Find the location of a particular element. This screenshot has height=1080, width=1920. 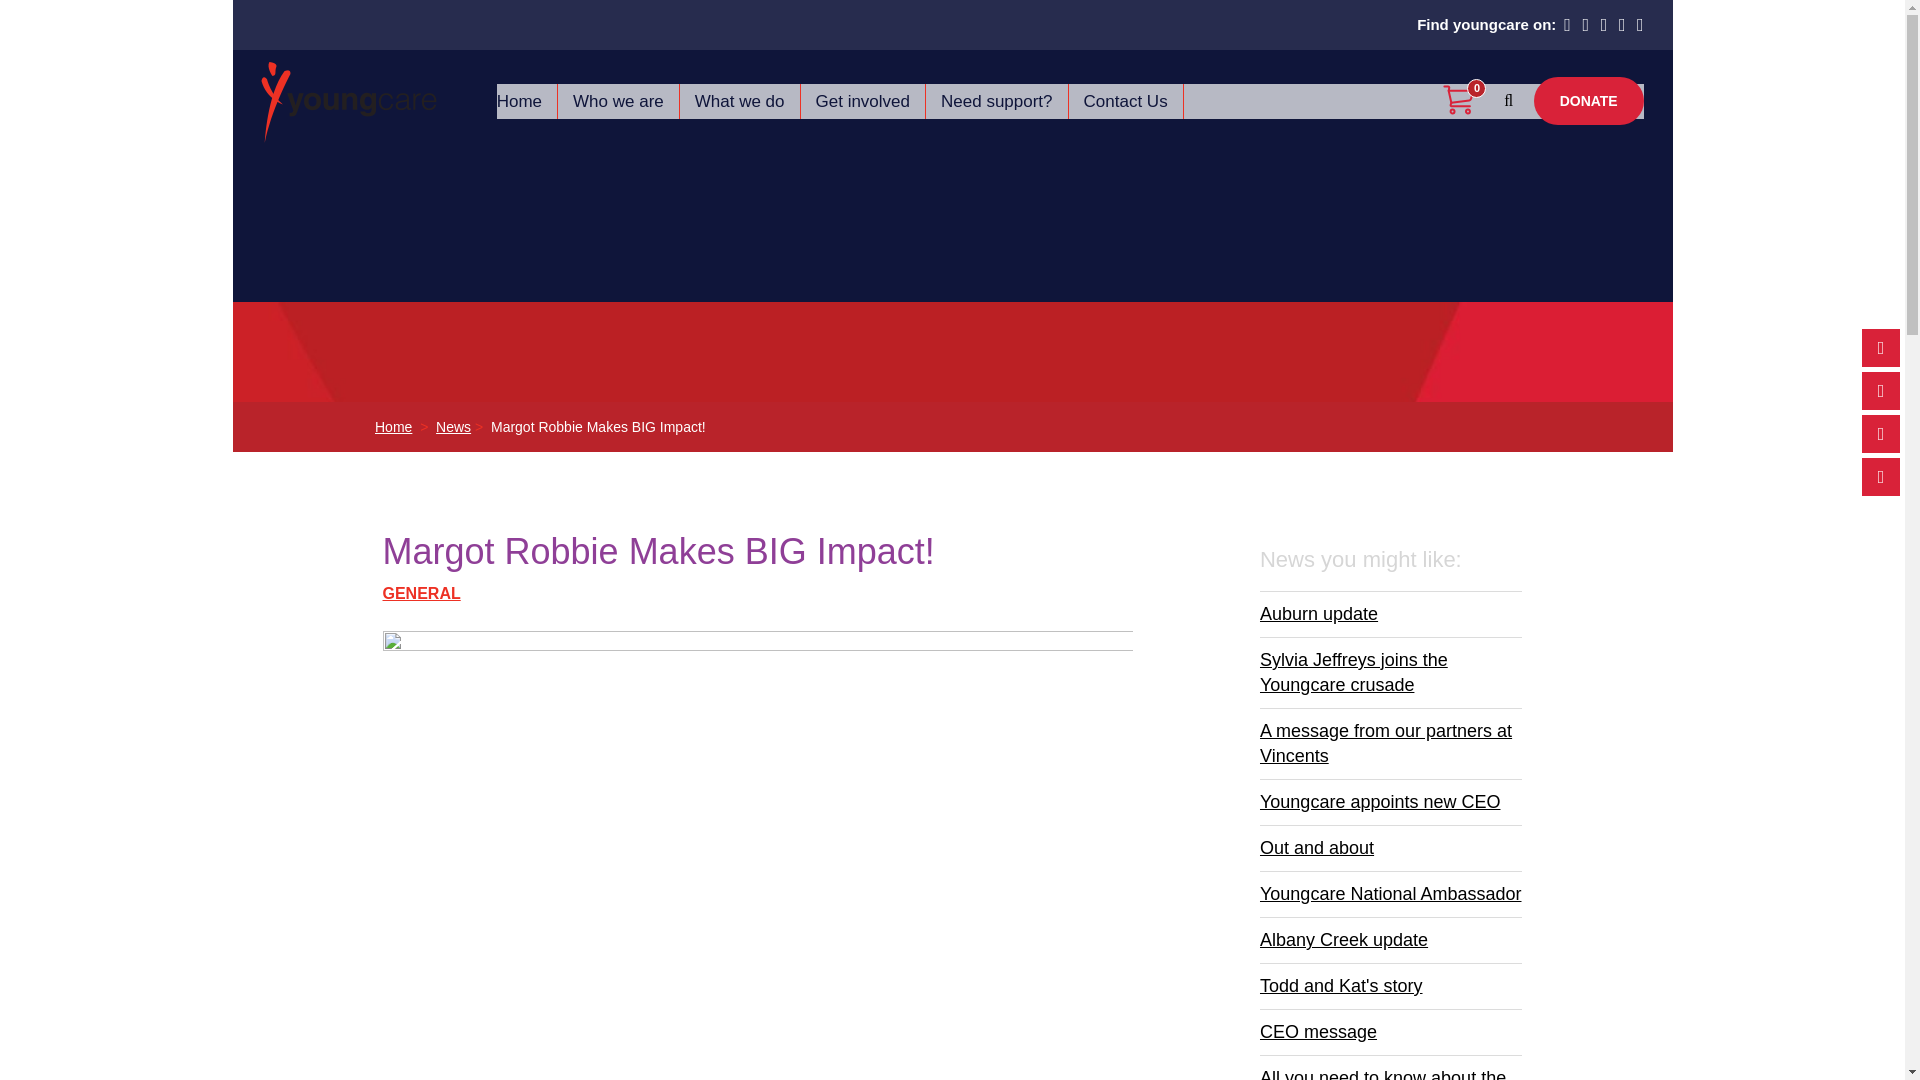

View your shopping cart is located at coordinates (1464, 102).